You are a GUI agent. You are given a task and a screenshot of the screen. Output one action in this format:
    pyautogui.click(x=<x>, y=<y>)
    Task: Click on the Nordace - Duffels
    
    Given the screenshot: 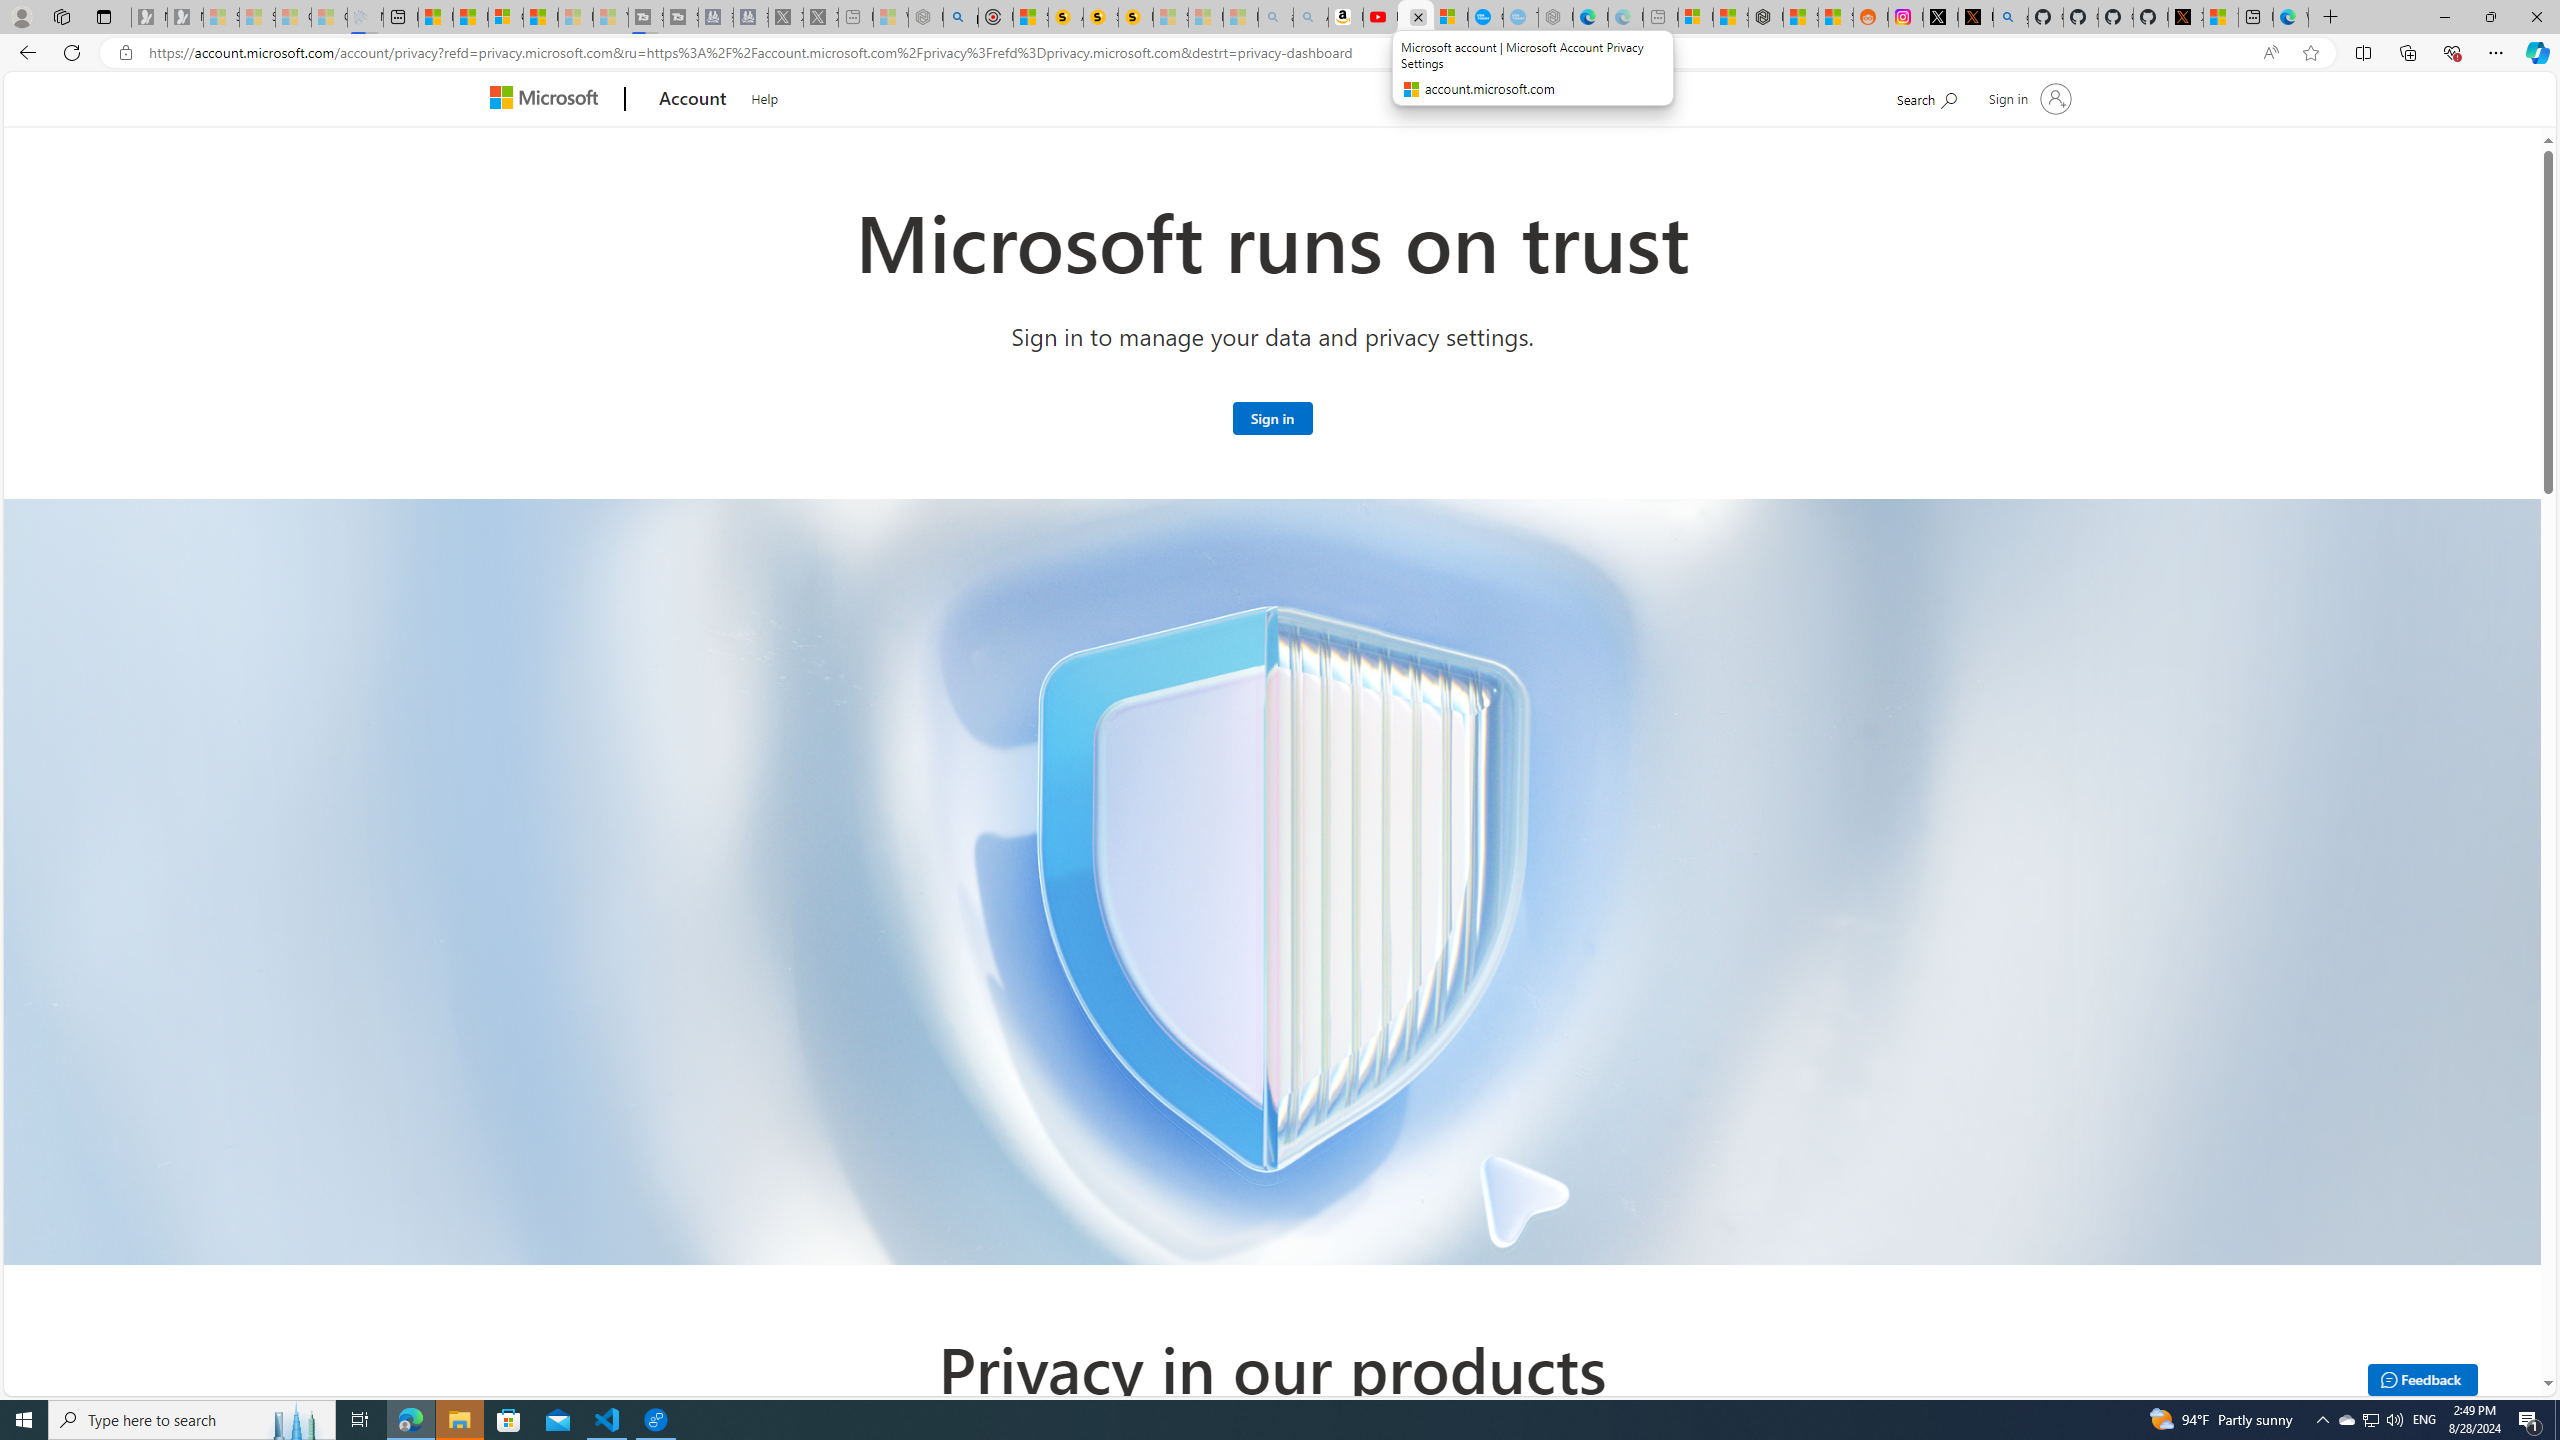 What is the action you would take?
    pyautogui.click(x=1766, y=17)
    